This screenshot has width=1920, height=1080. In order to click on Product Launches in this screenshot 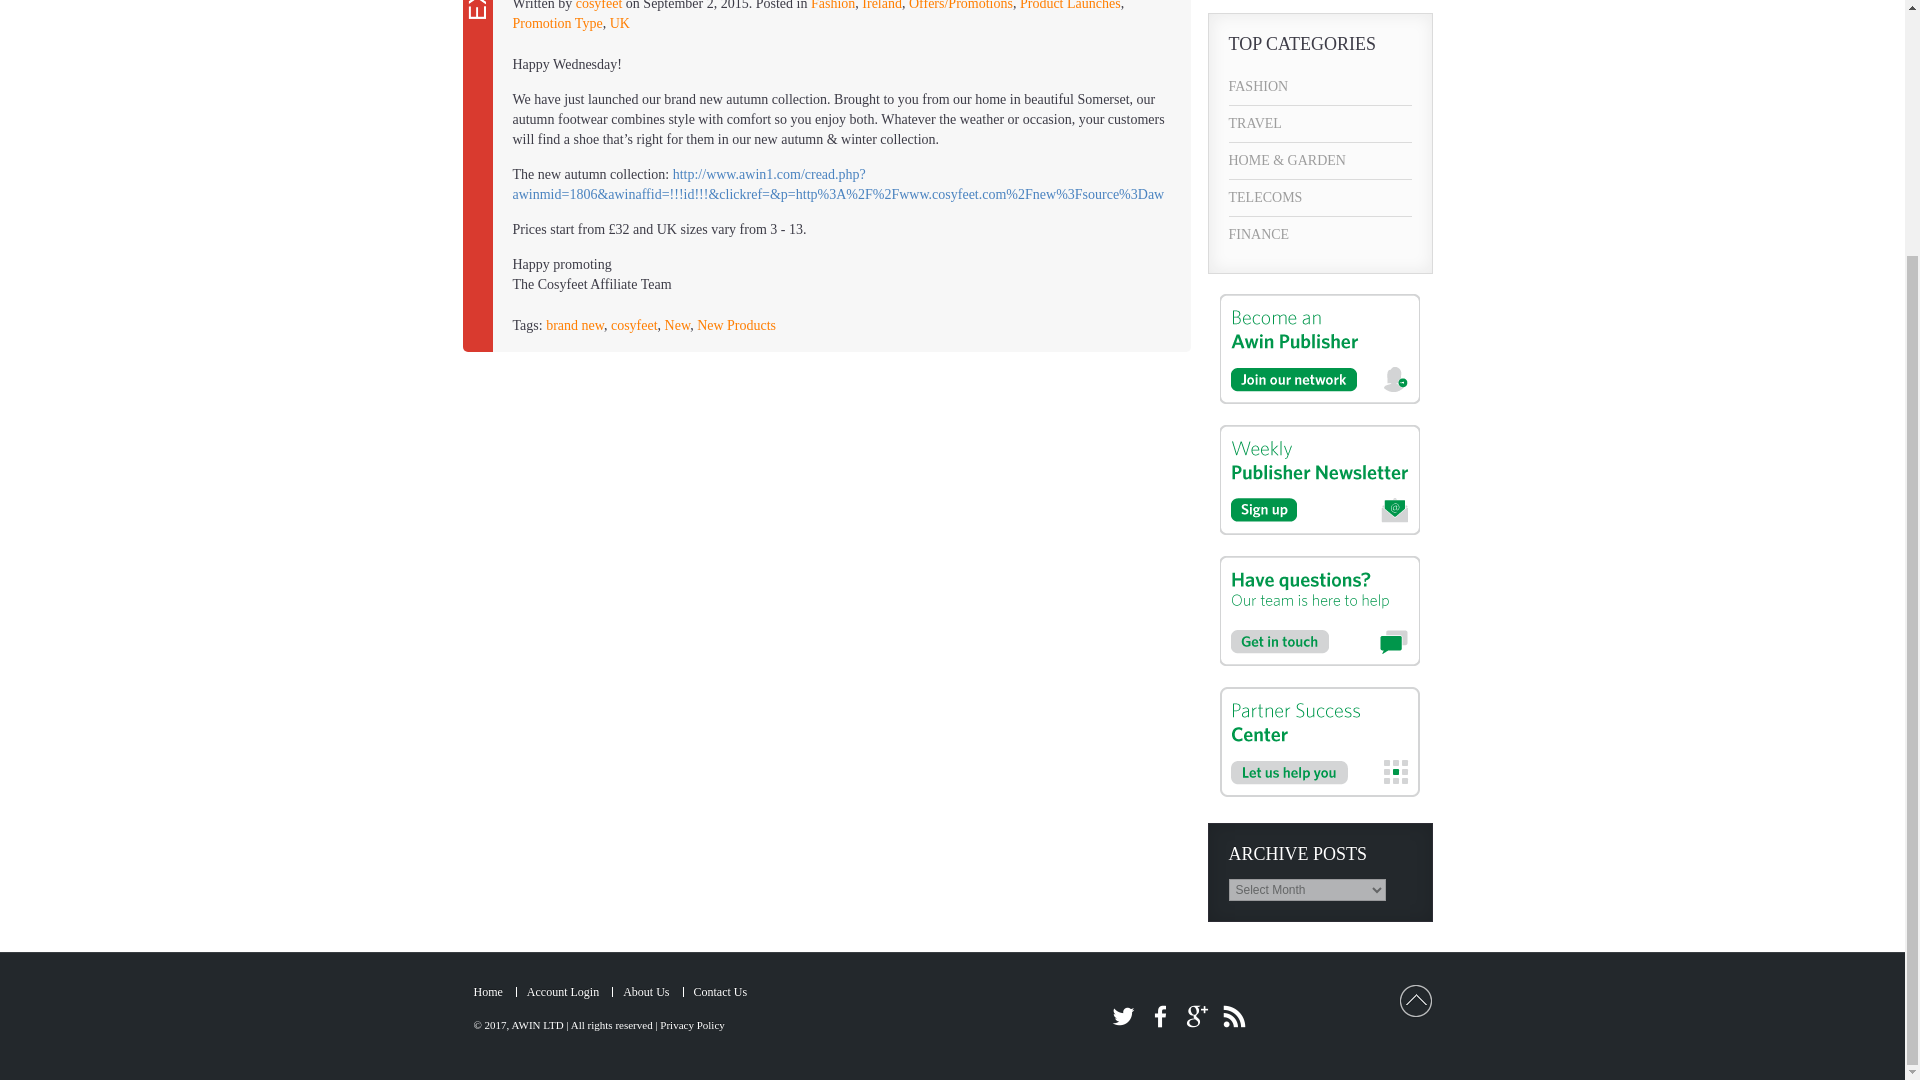, I will do `click(1070, 5)`.